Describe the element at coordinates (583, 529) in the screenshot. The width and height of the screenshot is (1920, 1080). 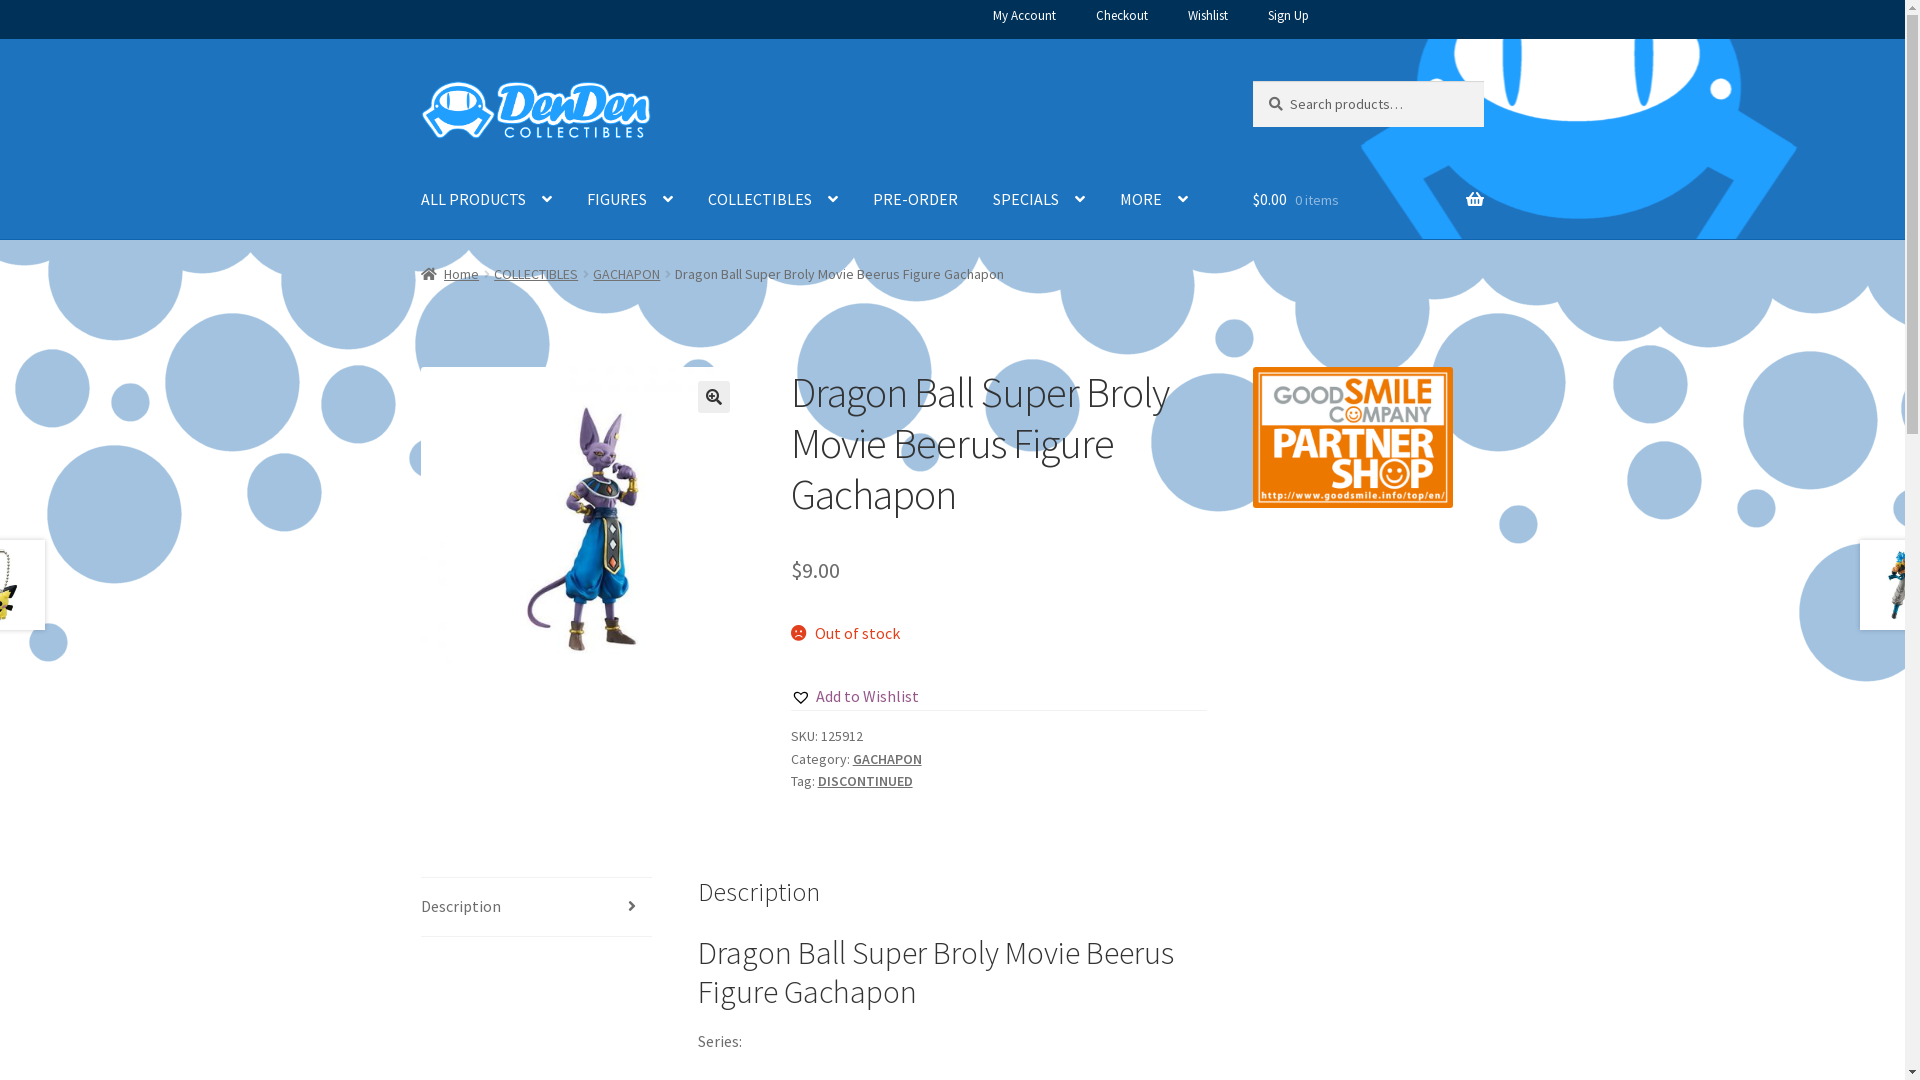
I see `125912-1` at that location.